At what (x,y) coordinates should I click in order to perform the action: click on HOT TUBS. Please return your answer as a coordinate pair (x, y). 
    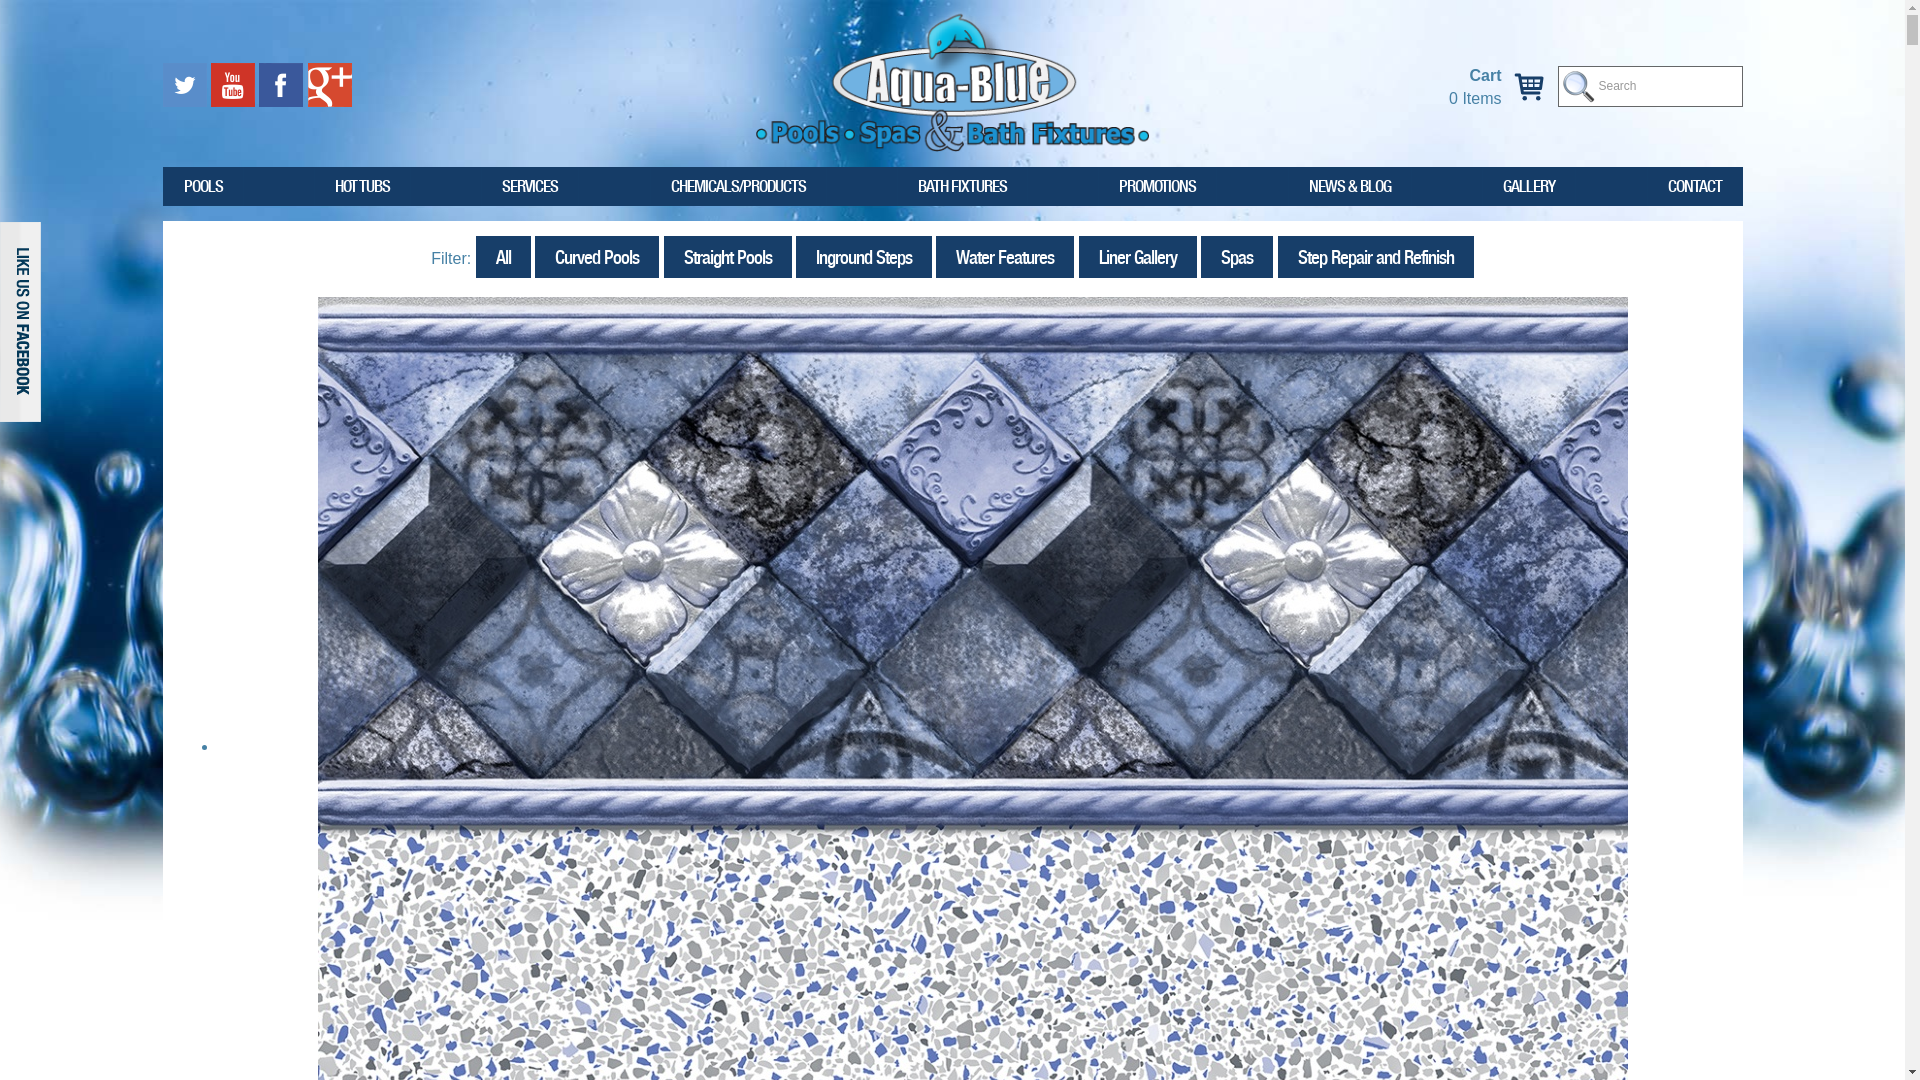
    Looking at the image, I should click on (362, 186).